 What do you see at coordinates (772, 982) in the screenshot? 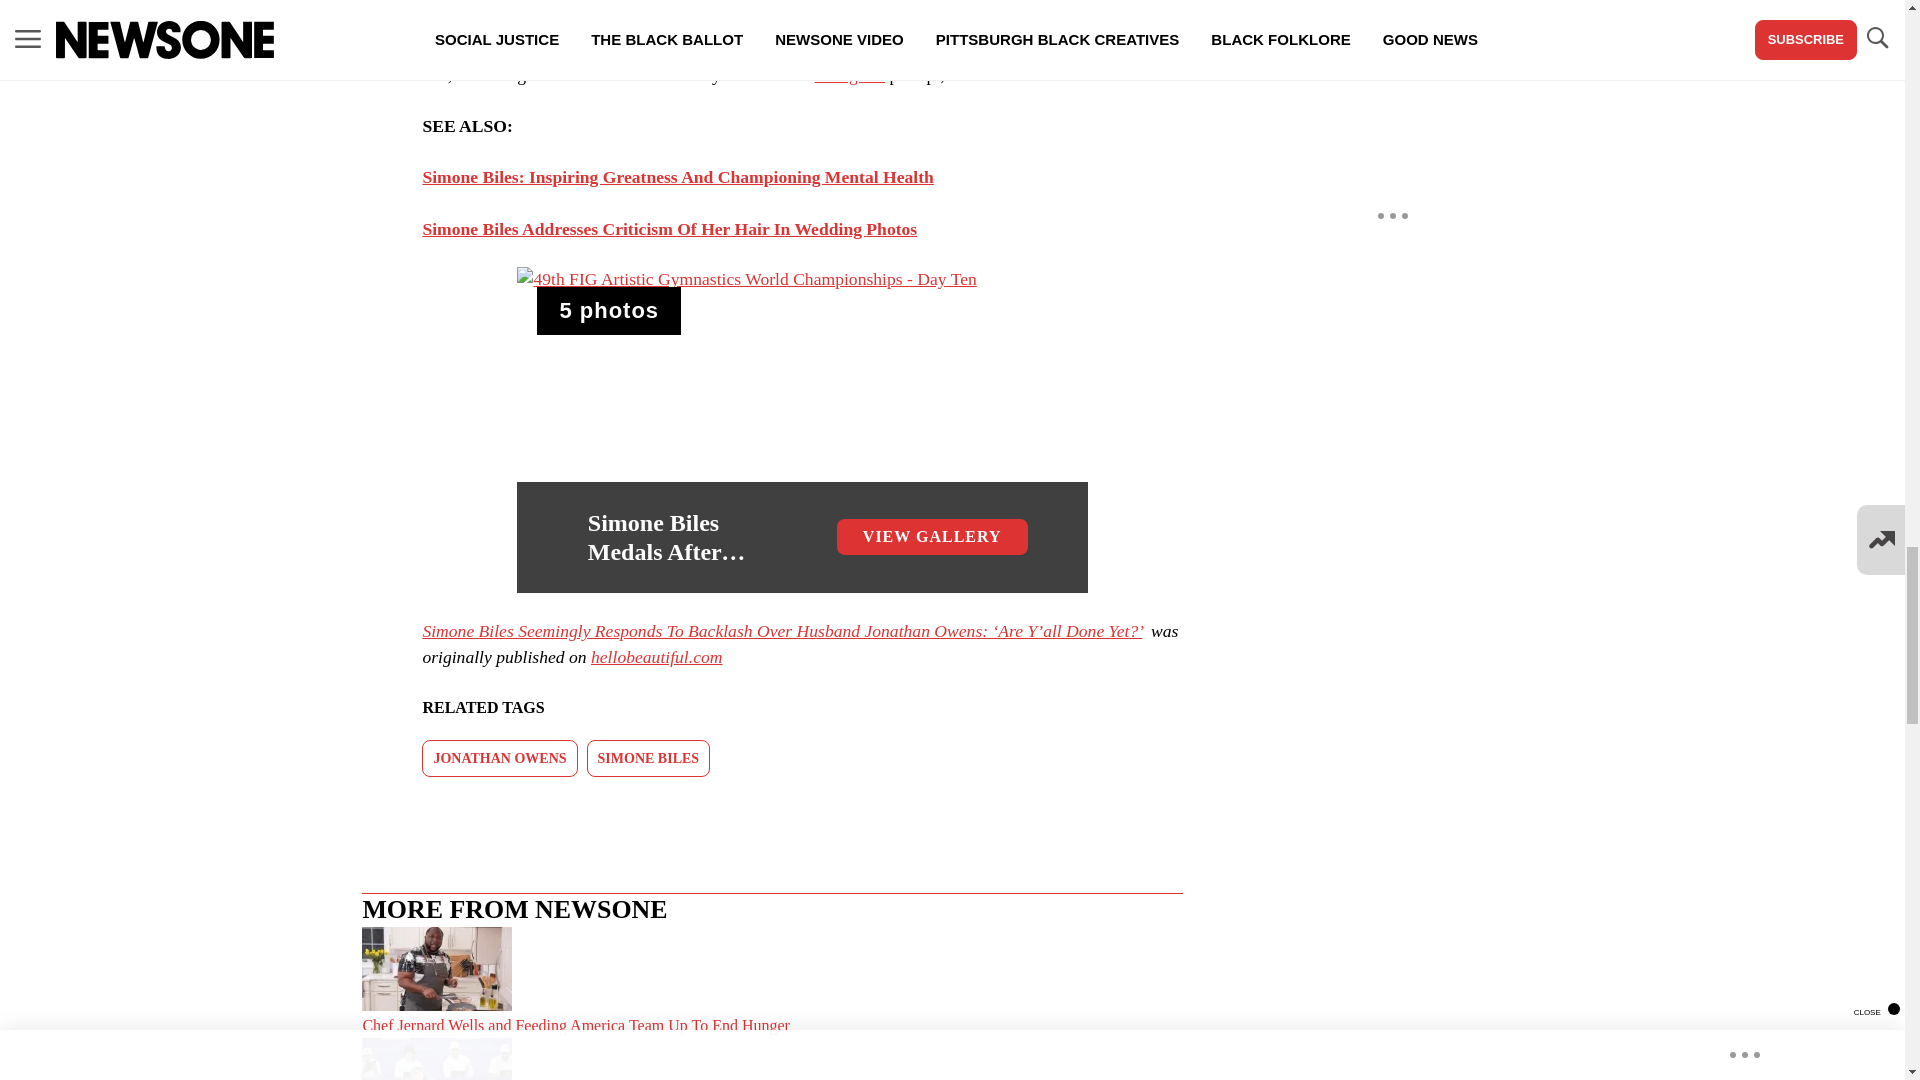
I see `Chef Jernard Wells and Feeding America Team Up To End Hunger` at bounding box center [772, 982].